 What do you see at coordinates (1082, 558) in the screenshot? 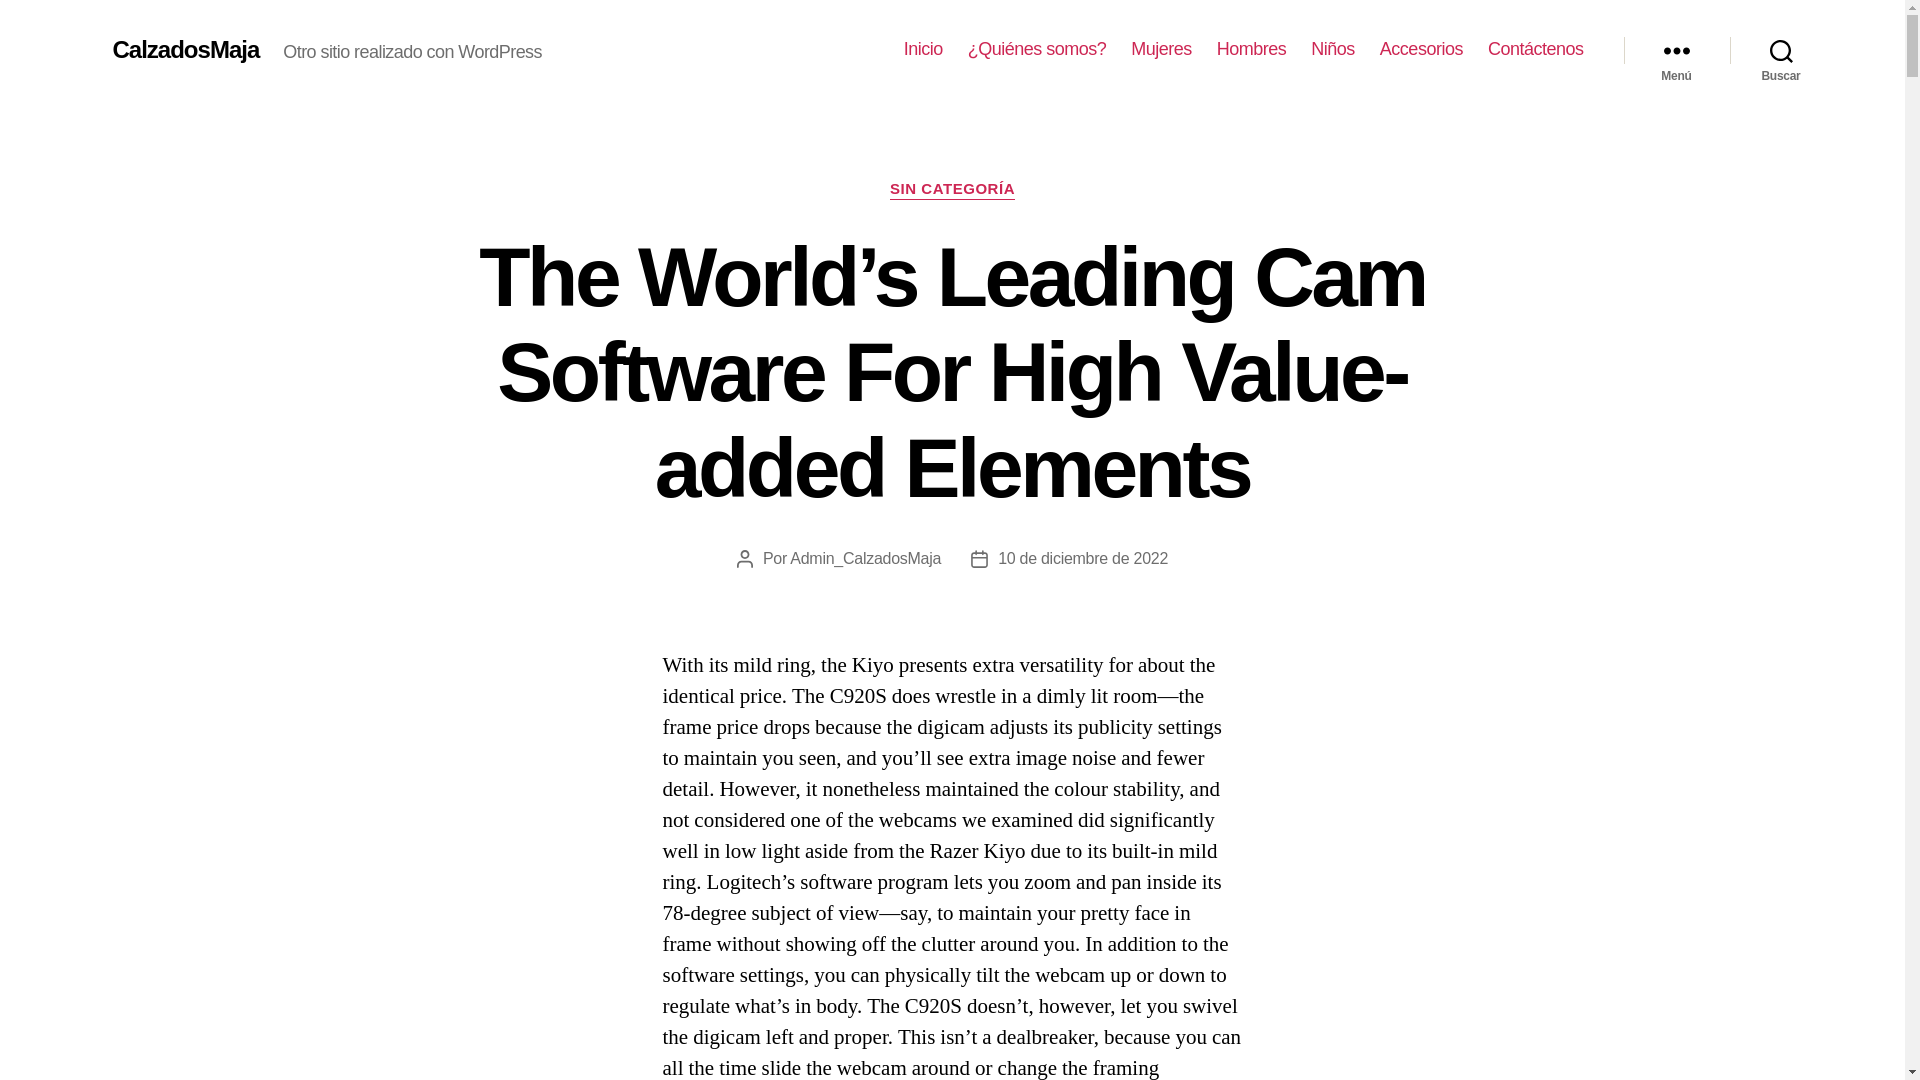
I see `10 de diciembre de 2022` at bounding box center [1082, 558].